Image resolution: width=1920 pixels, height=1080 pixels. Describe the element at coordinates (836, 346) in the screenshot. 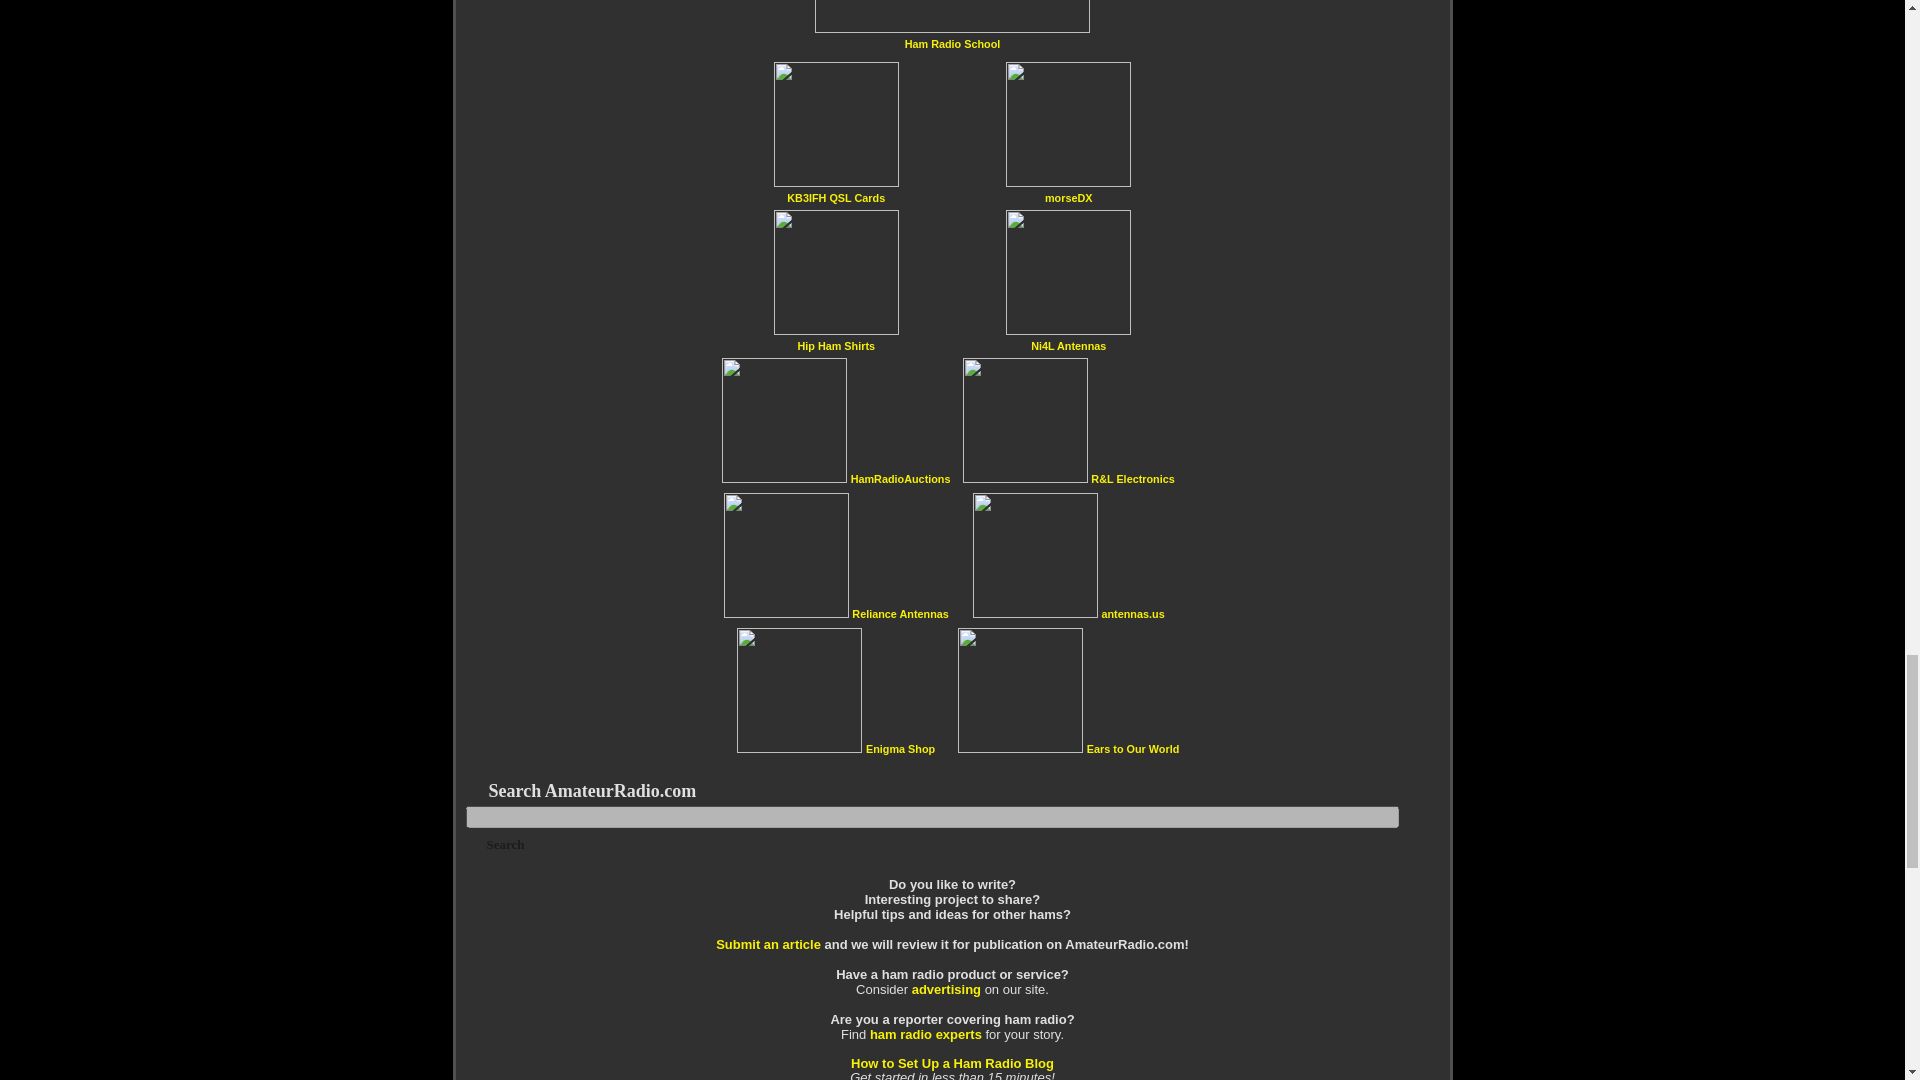

I see `Hip Ham Shirts` at that location.